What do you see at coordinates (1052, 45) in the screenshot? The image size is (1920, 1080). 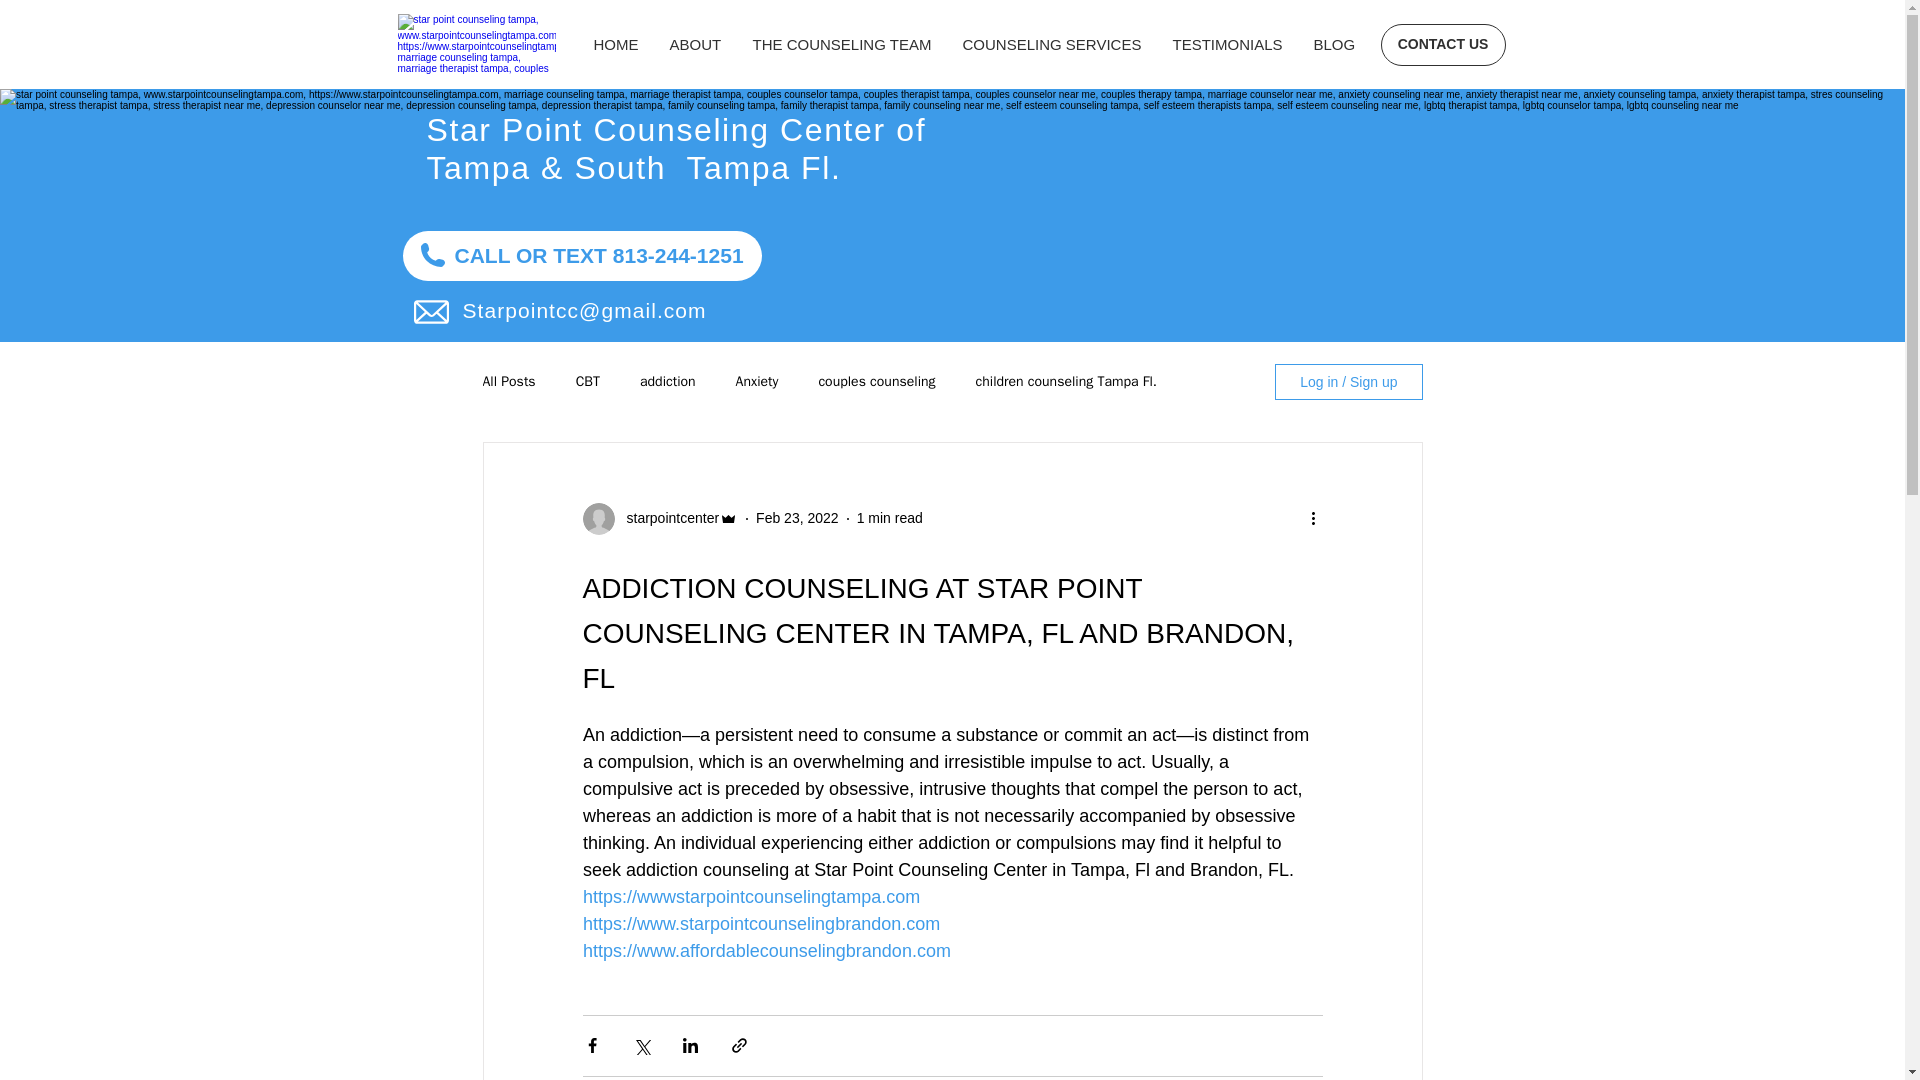 I see `COUNSELING SERVICES` at bounding box center [1052, 45].